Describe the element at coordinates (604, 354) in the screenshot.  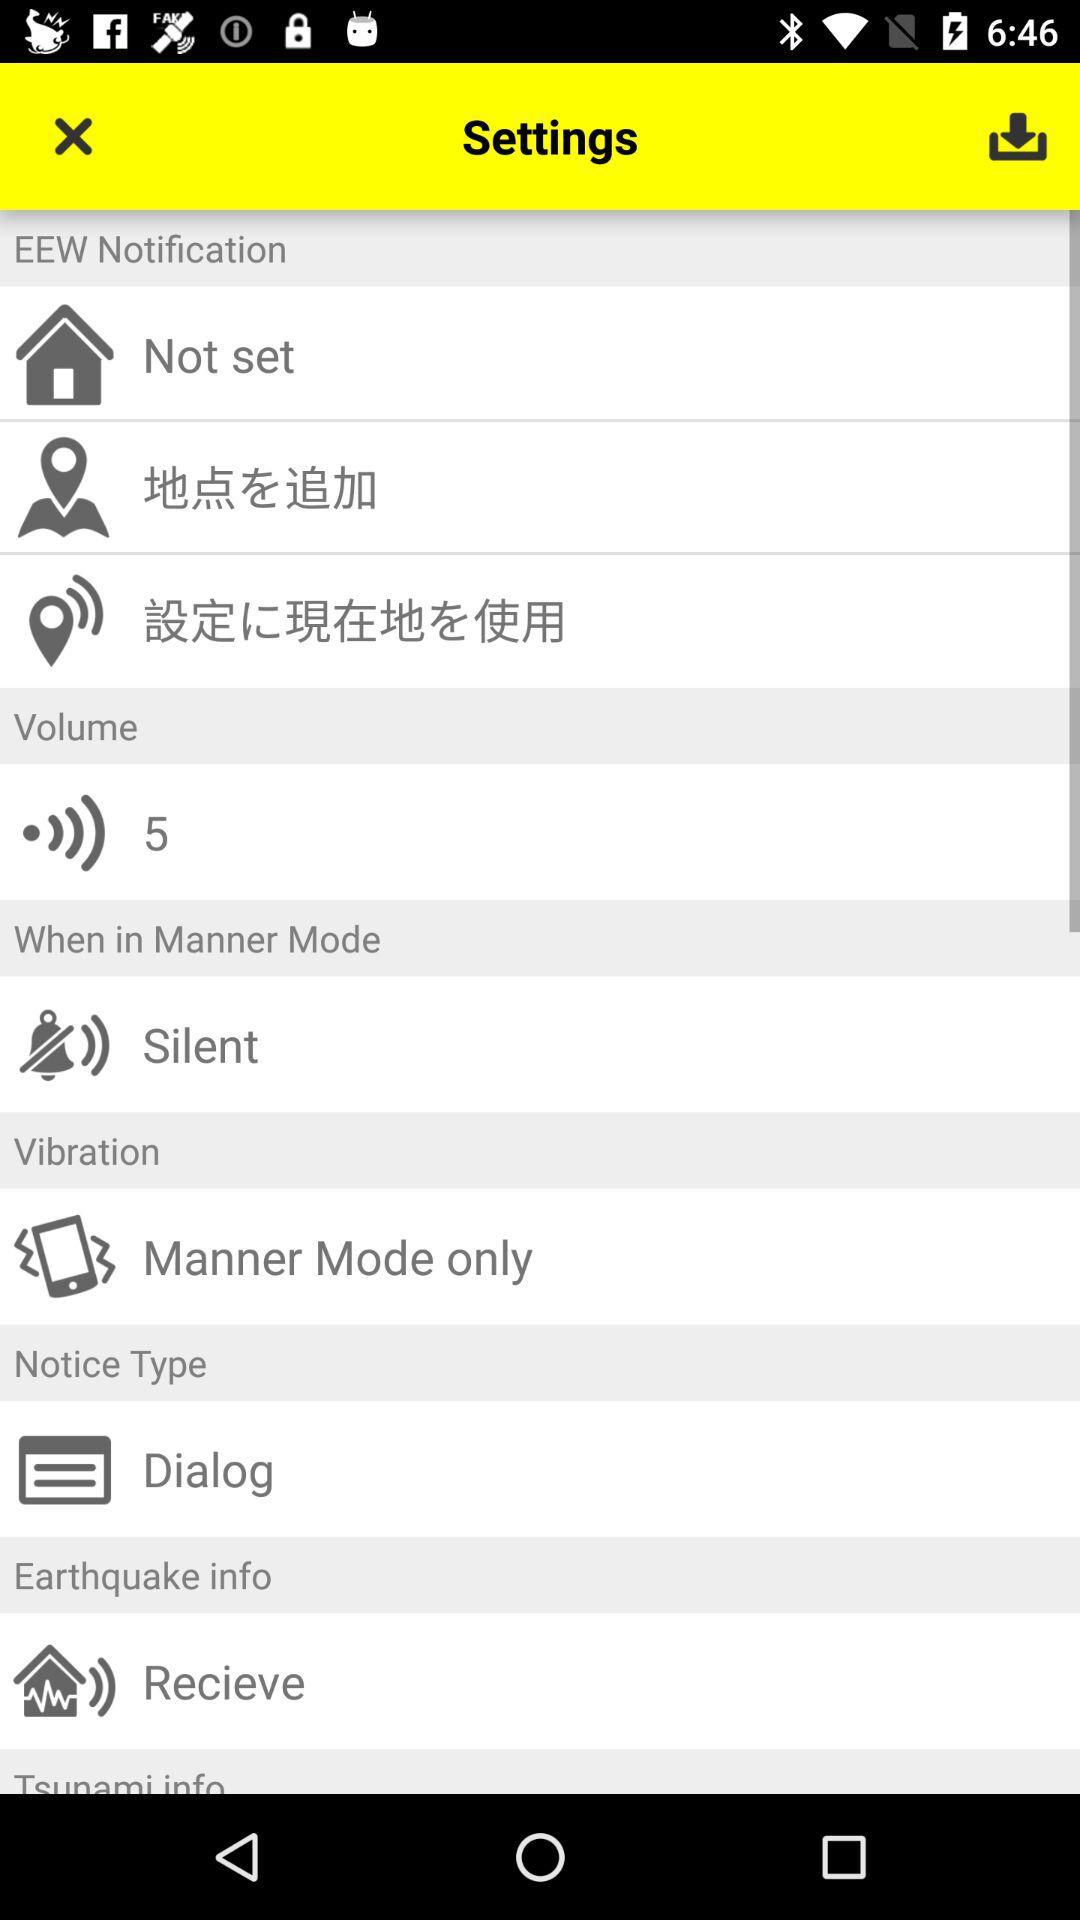
I see `swipe to not set` at that location.